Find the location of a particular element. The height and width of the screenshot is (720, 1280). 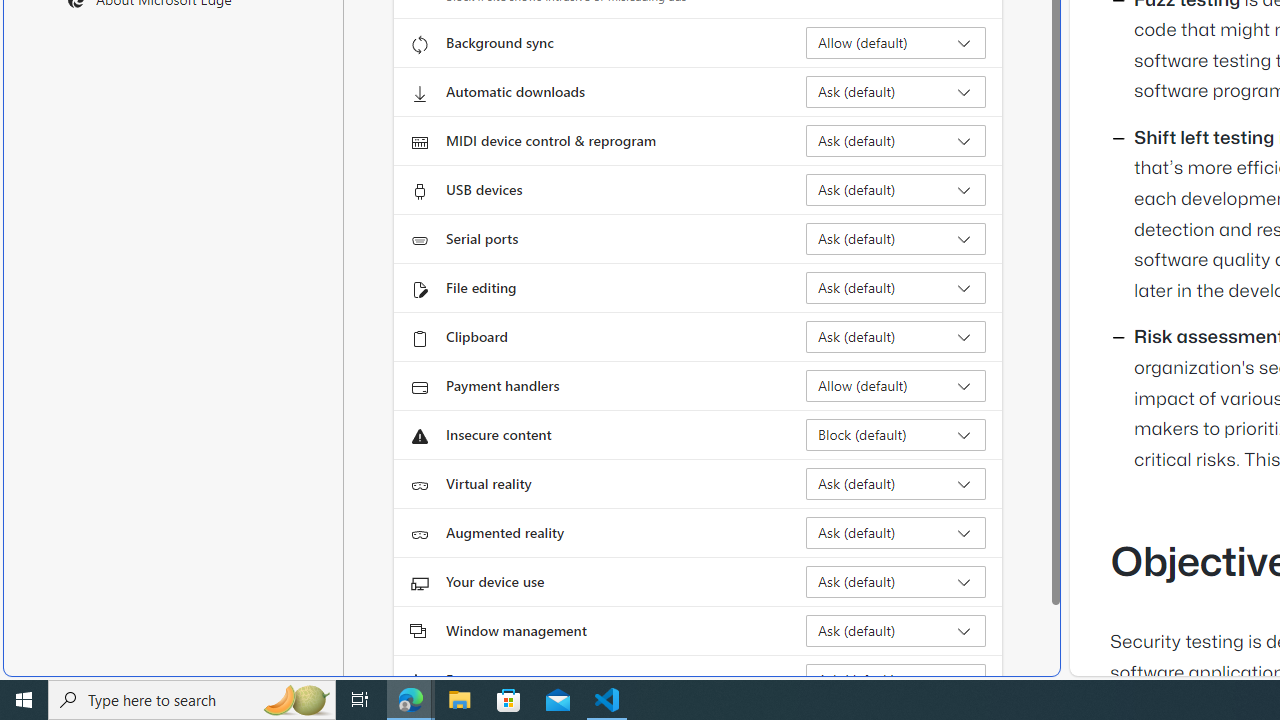

Payment handlers Allow (default) is located at coordinates (896, 386).